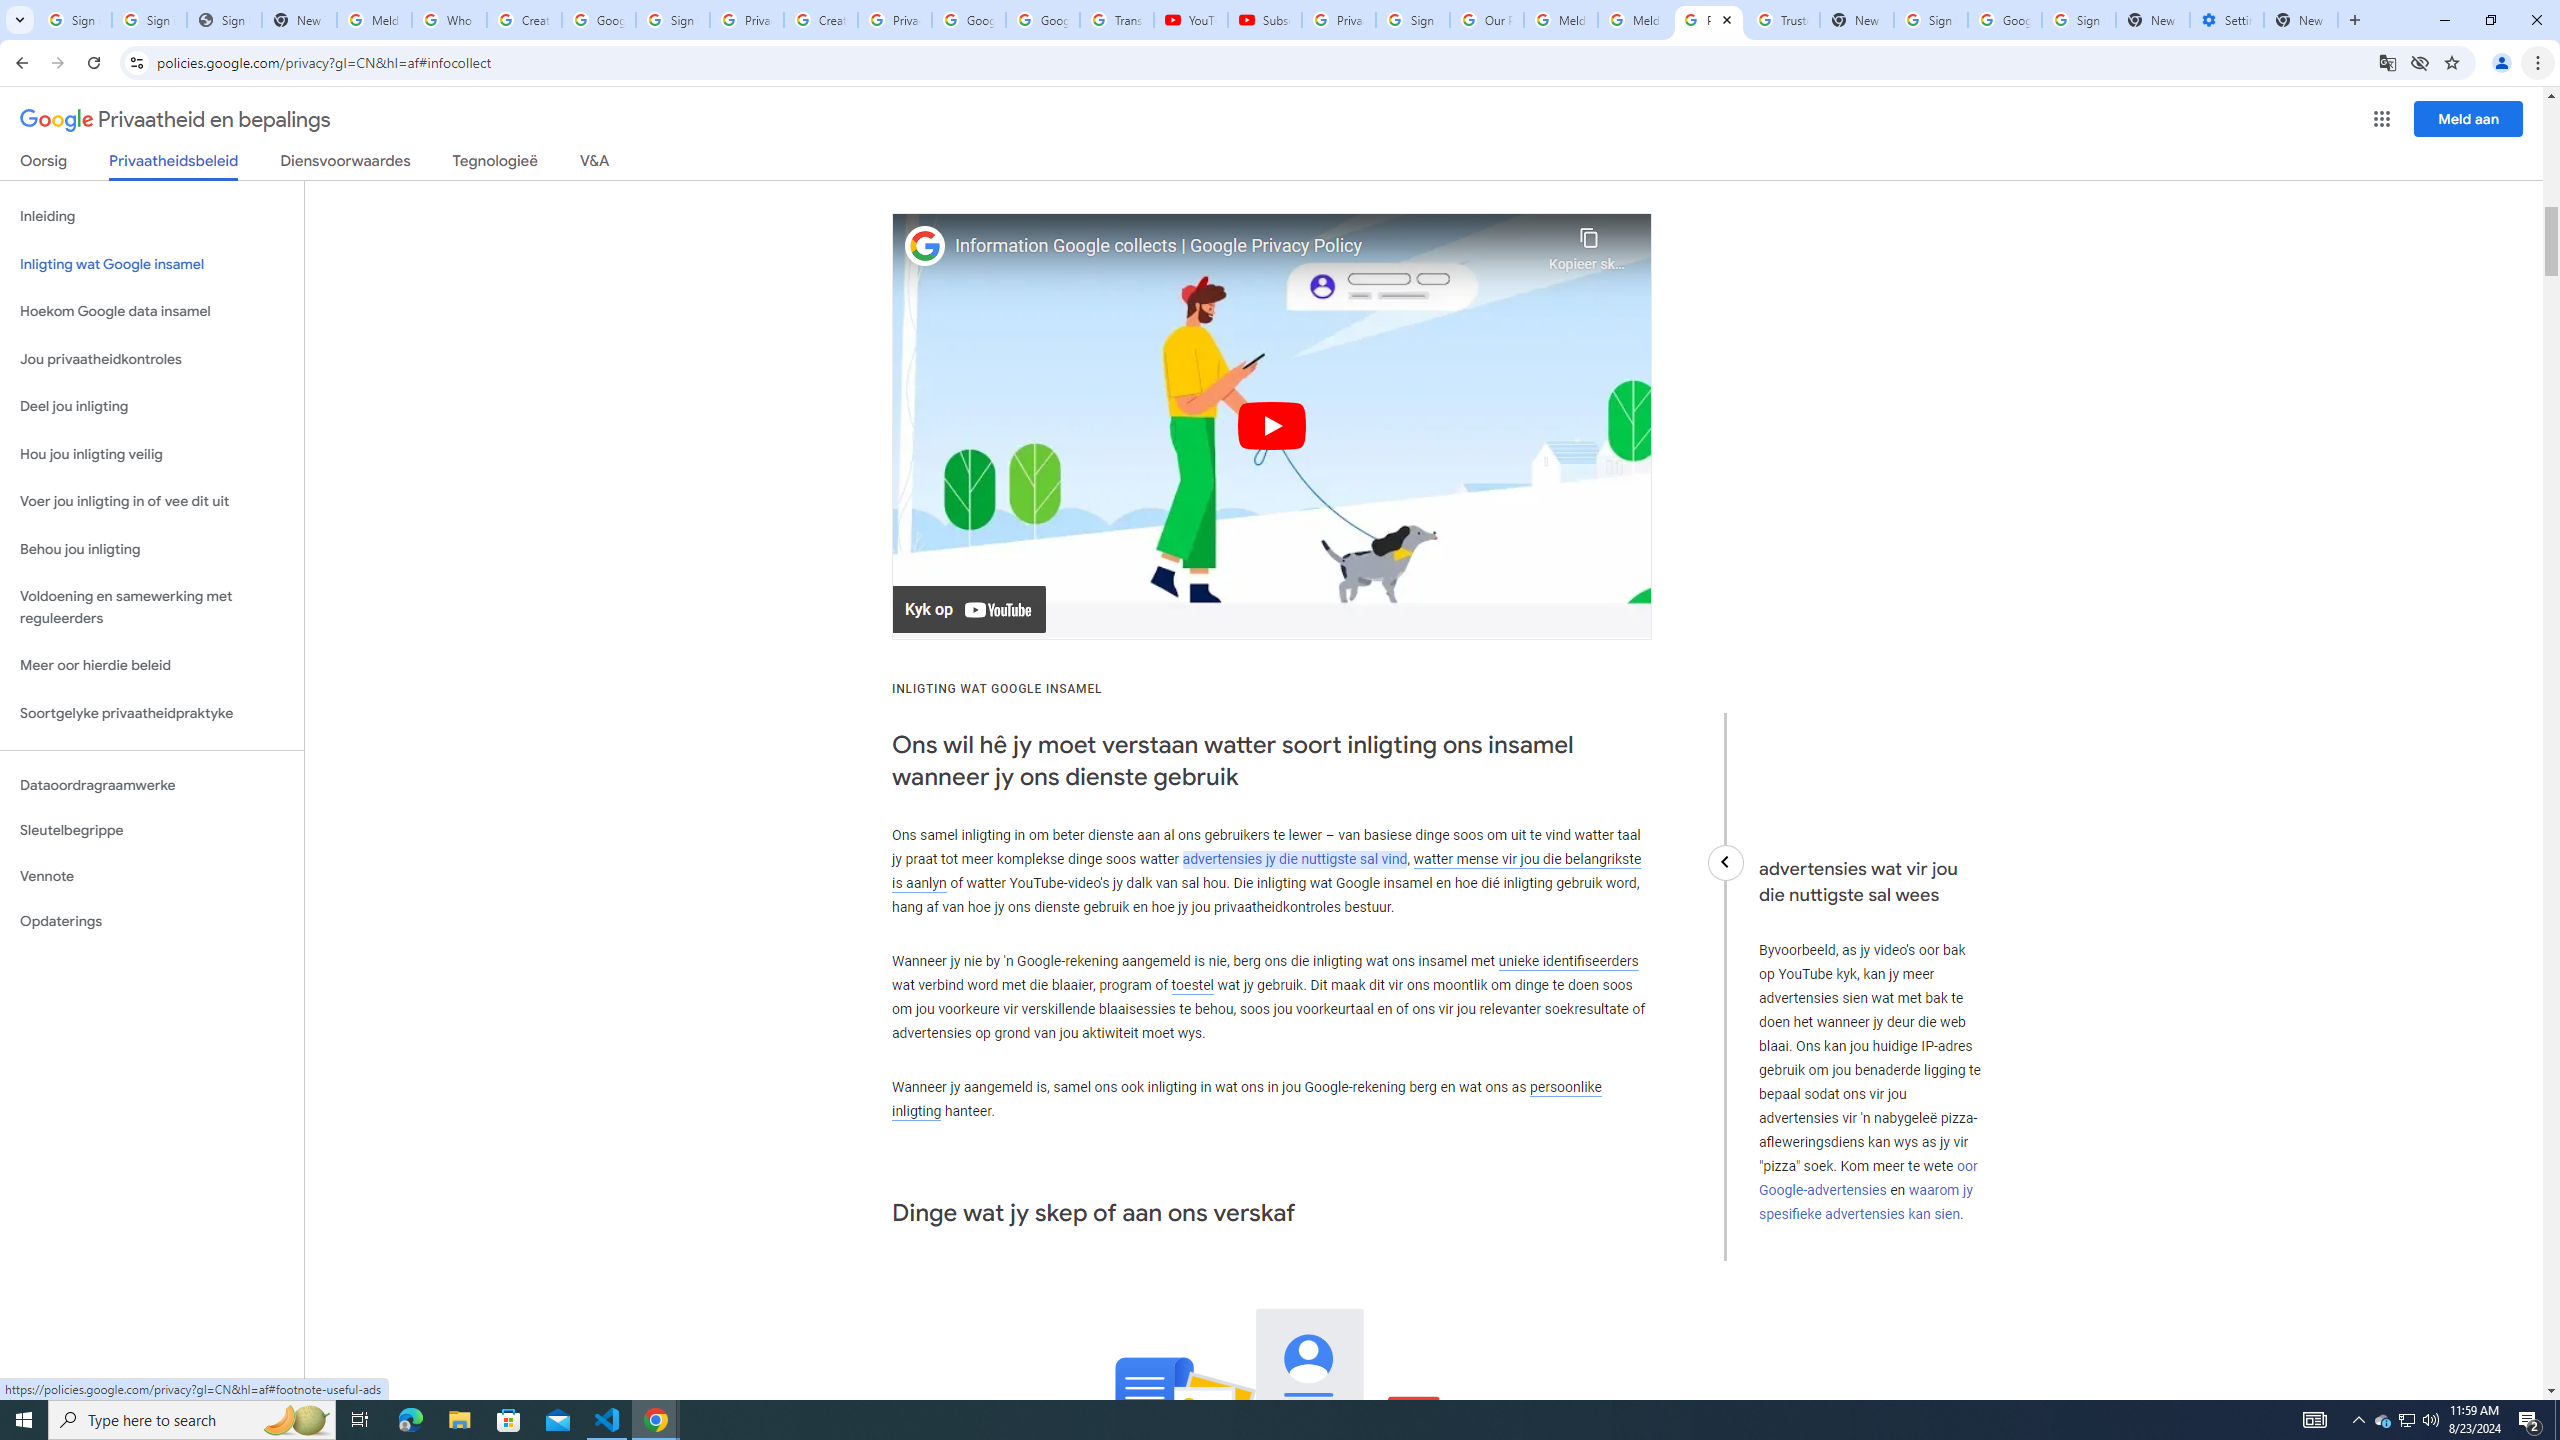 The width and height of the screenshot is (2560, 1440). What do you see at coordinates (152, 830) in the screenshot?
I see `Sleutelbegrippe` at bounding box center [152, 830].